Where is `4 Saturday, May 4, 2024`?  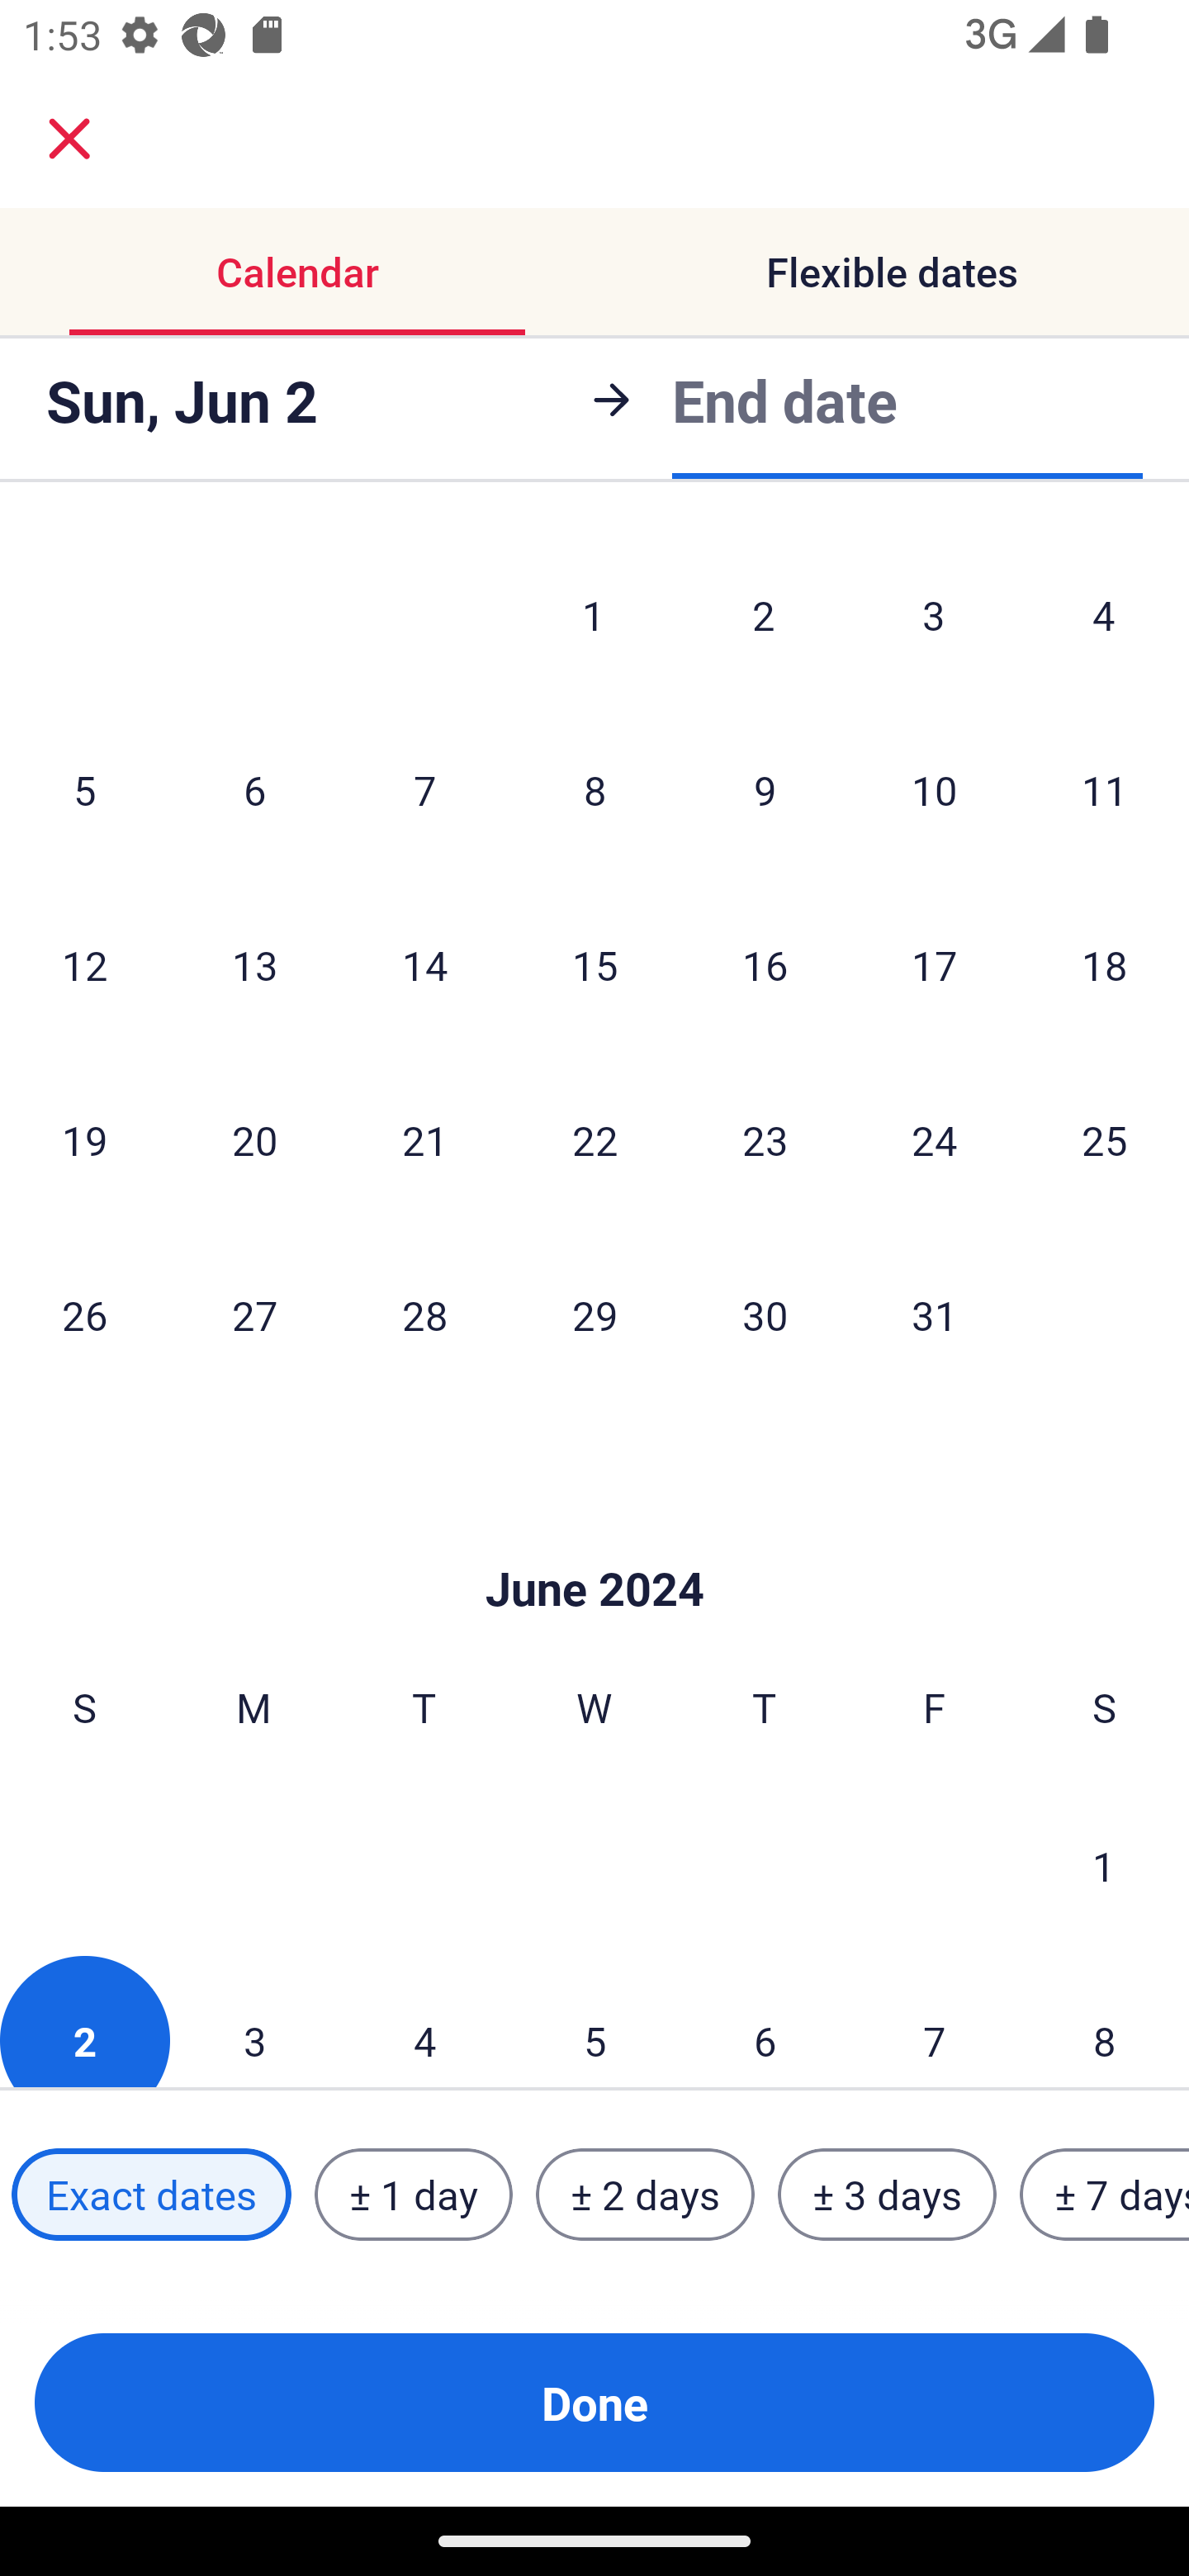 4 Saturday, May 4, 2024 is located at coordinates (1104, 614).